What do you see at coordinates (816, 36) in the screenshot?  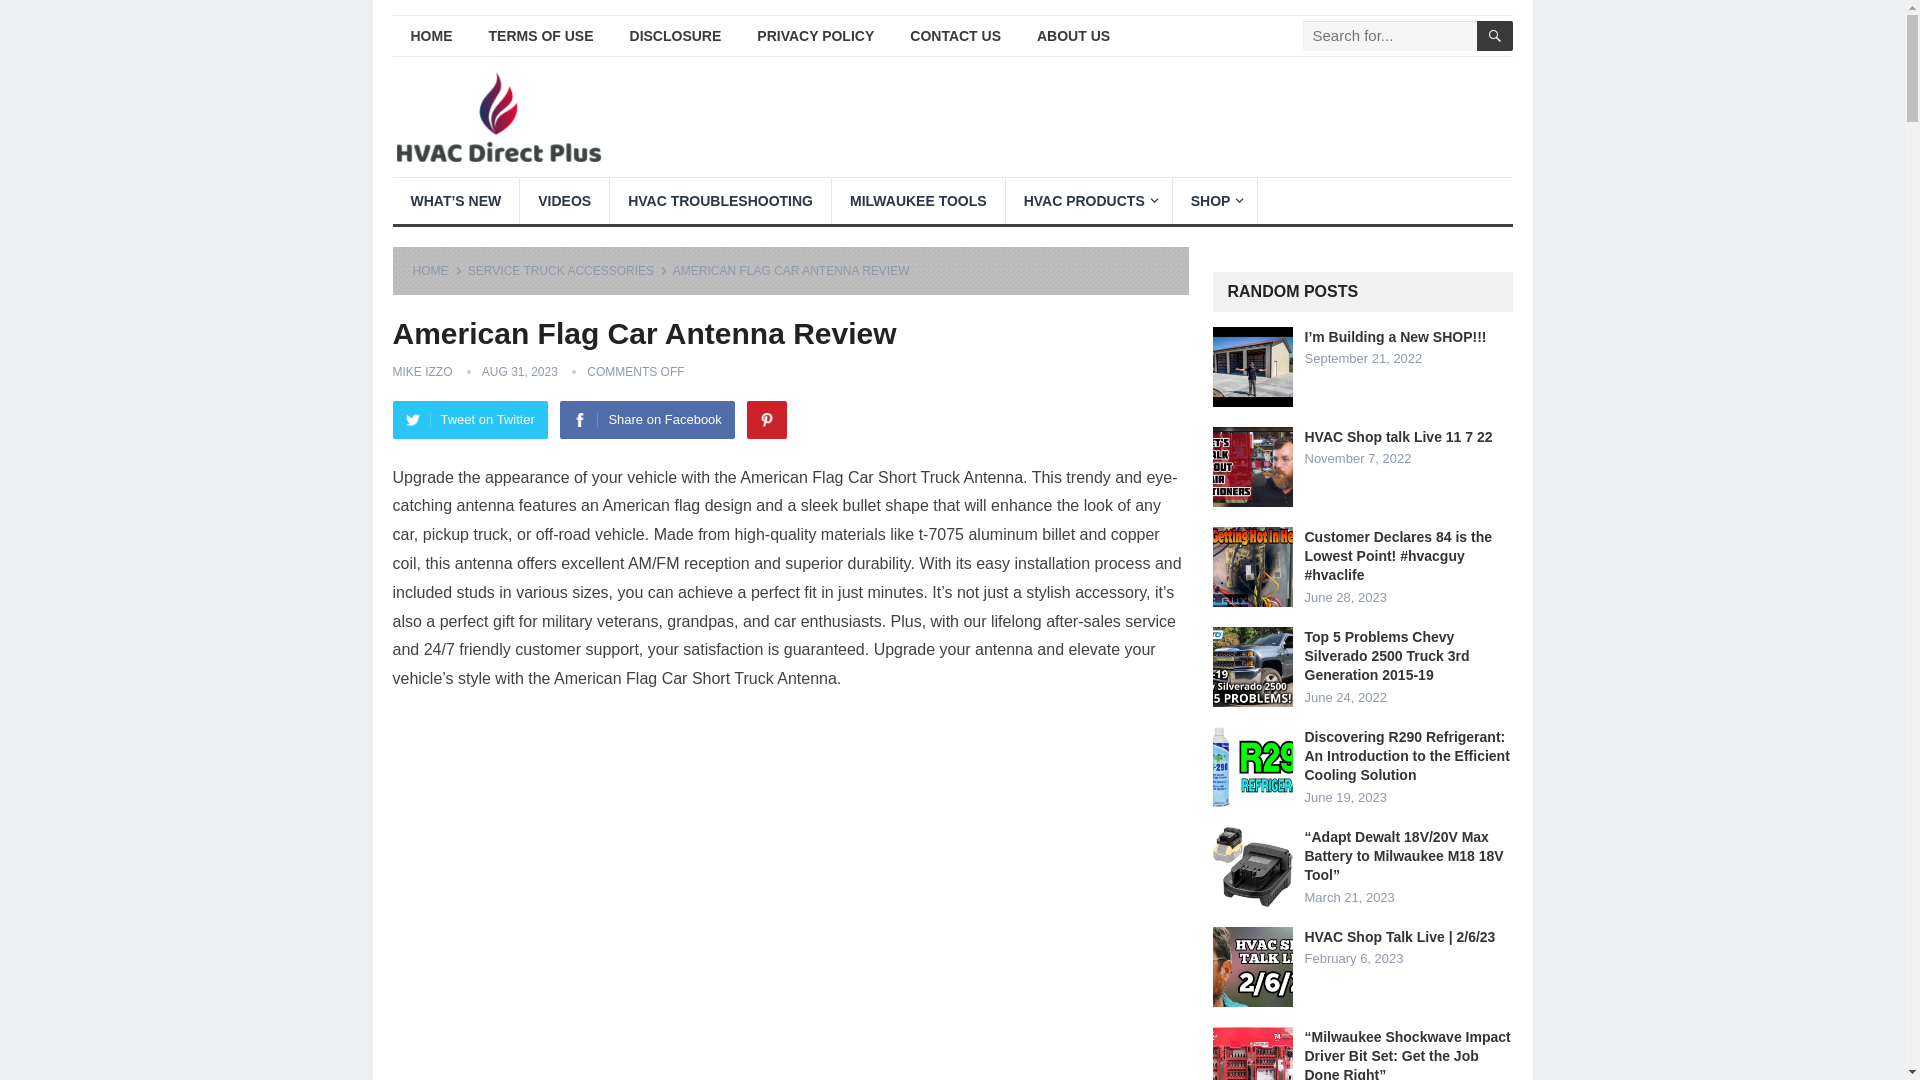 I see `PRIVACY POLICY` at bounding box center [816, 36].